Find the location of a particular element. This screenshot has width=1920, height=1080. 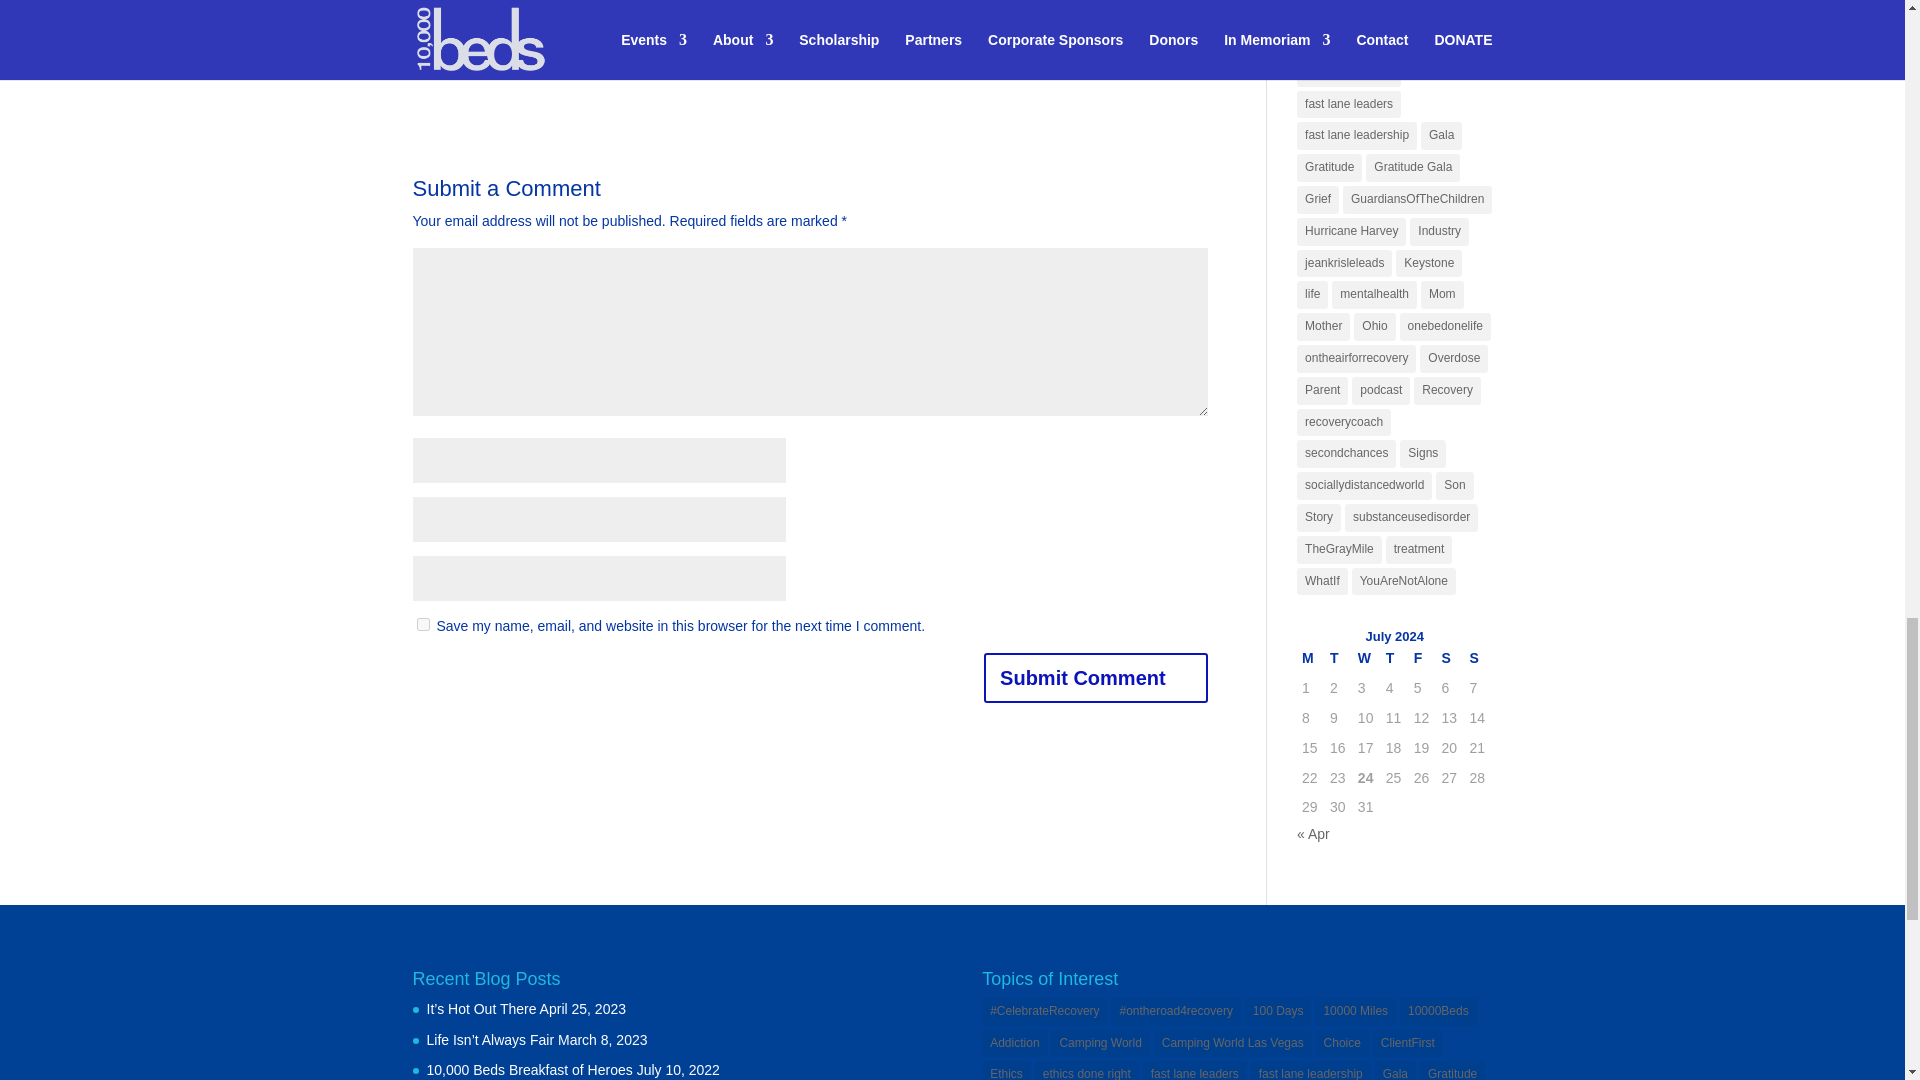

Friday is located at coordinates (1422, 658).